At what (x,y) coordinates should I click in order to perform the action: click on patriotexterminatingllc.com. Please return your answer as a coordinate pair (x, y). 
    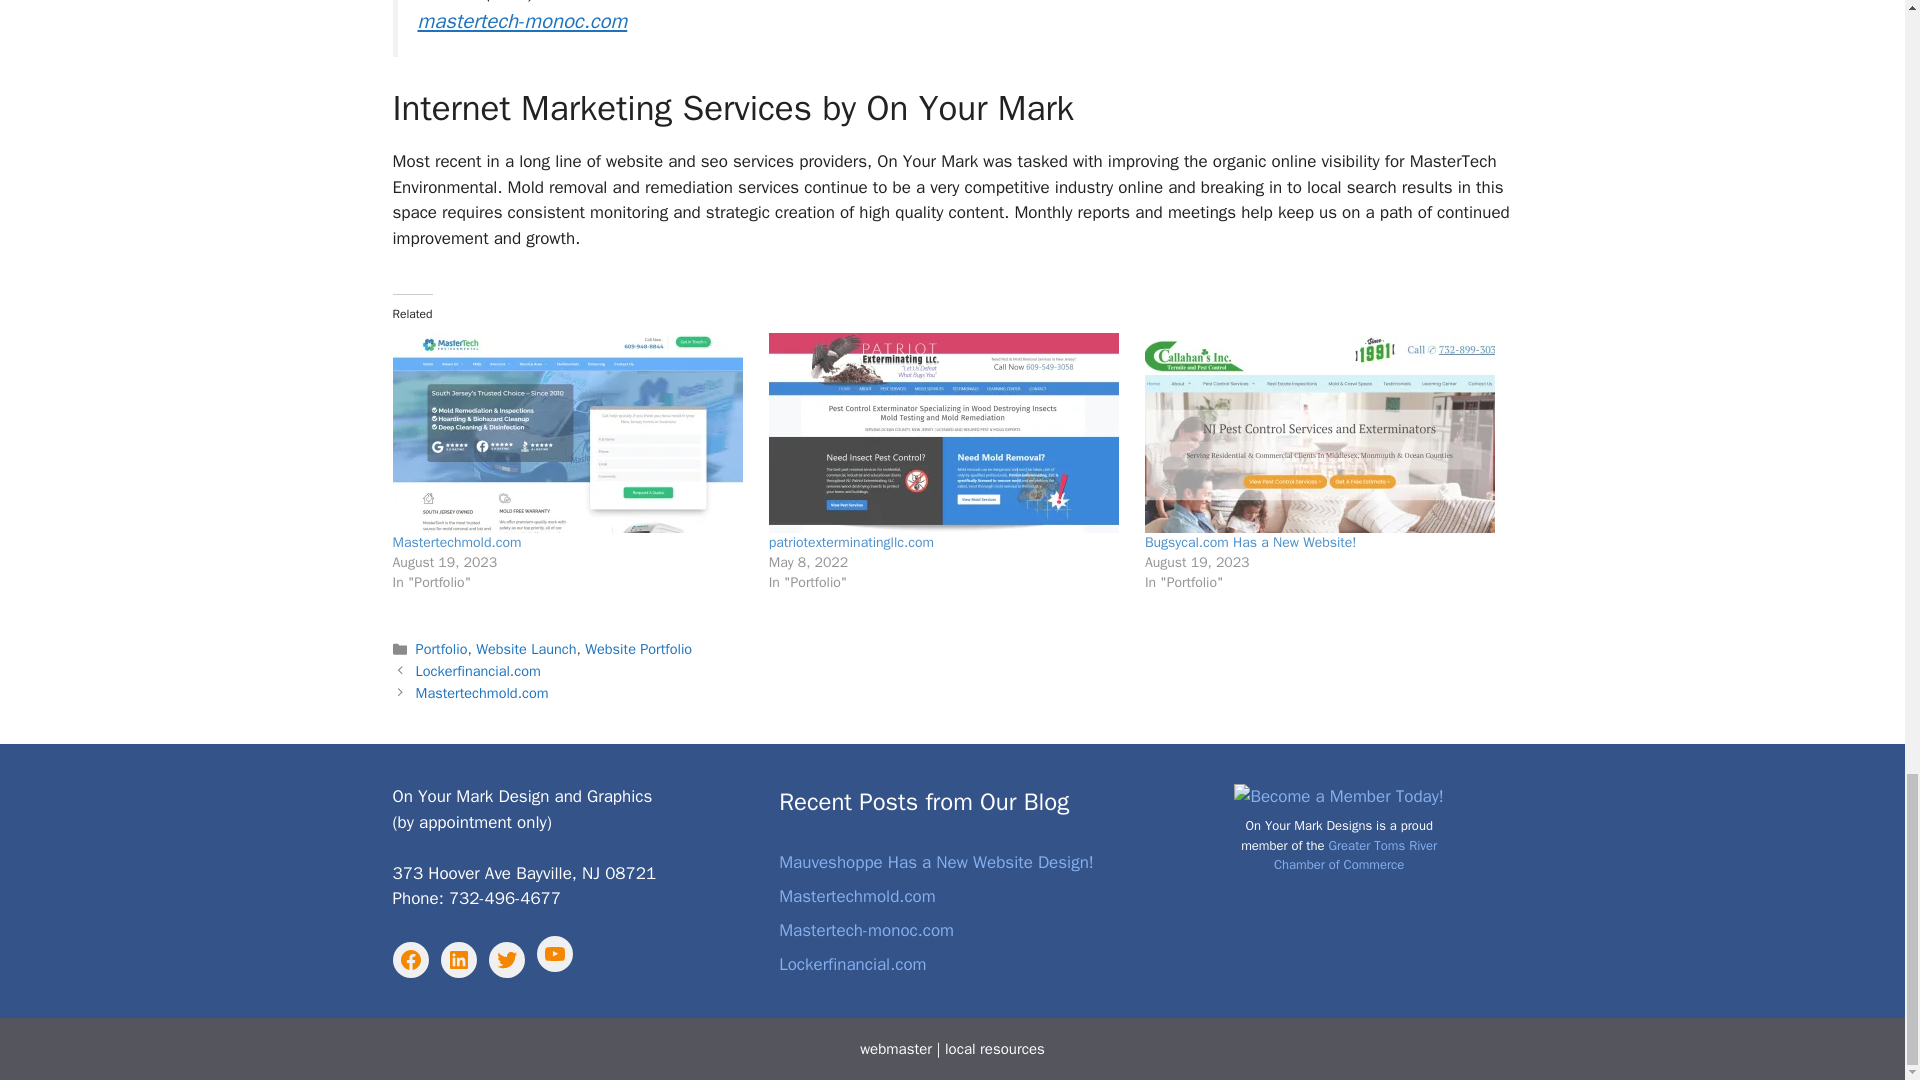
    Looking at the image, I should click on (851, 542).